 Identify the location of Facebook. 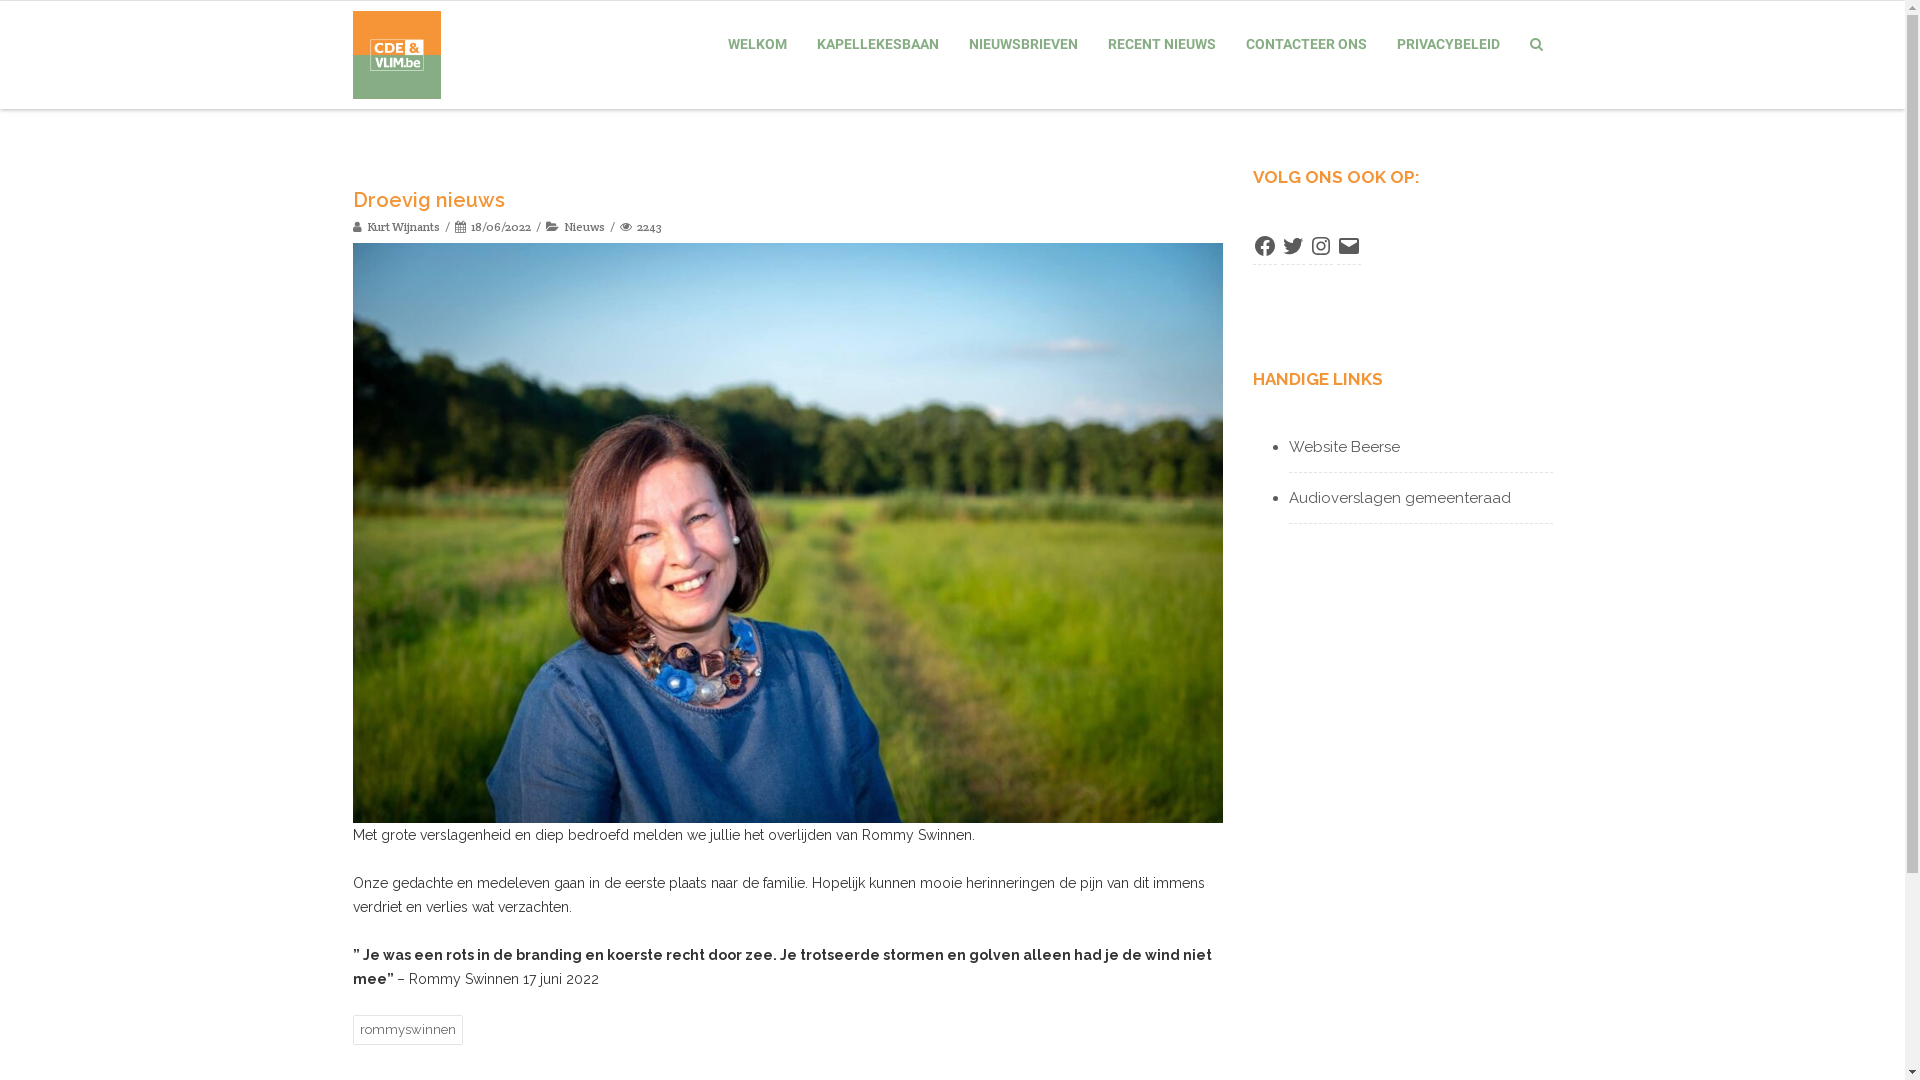
(1264, 242).